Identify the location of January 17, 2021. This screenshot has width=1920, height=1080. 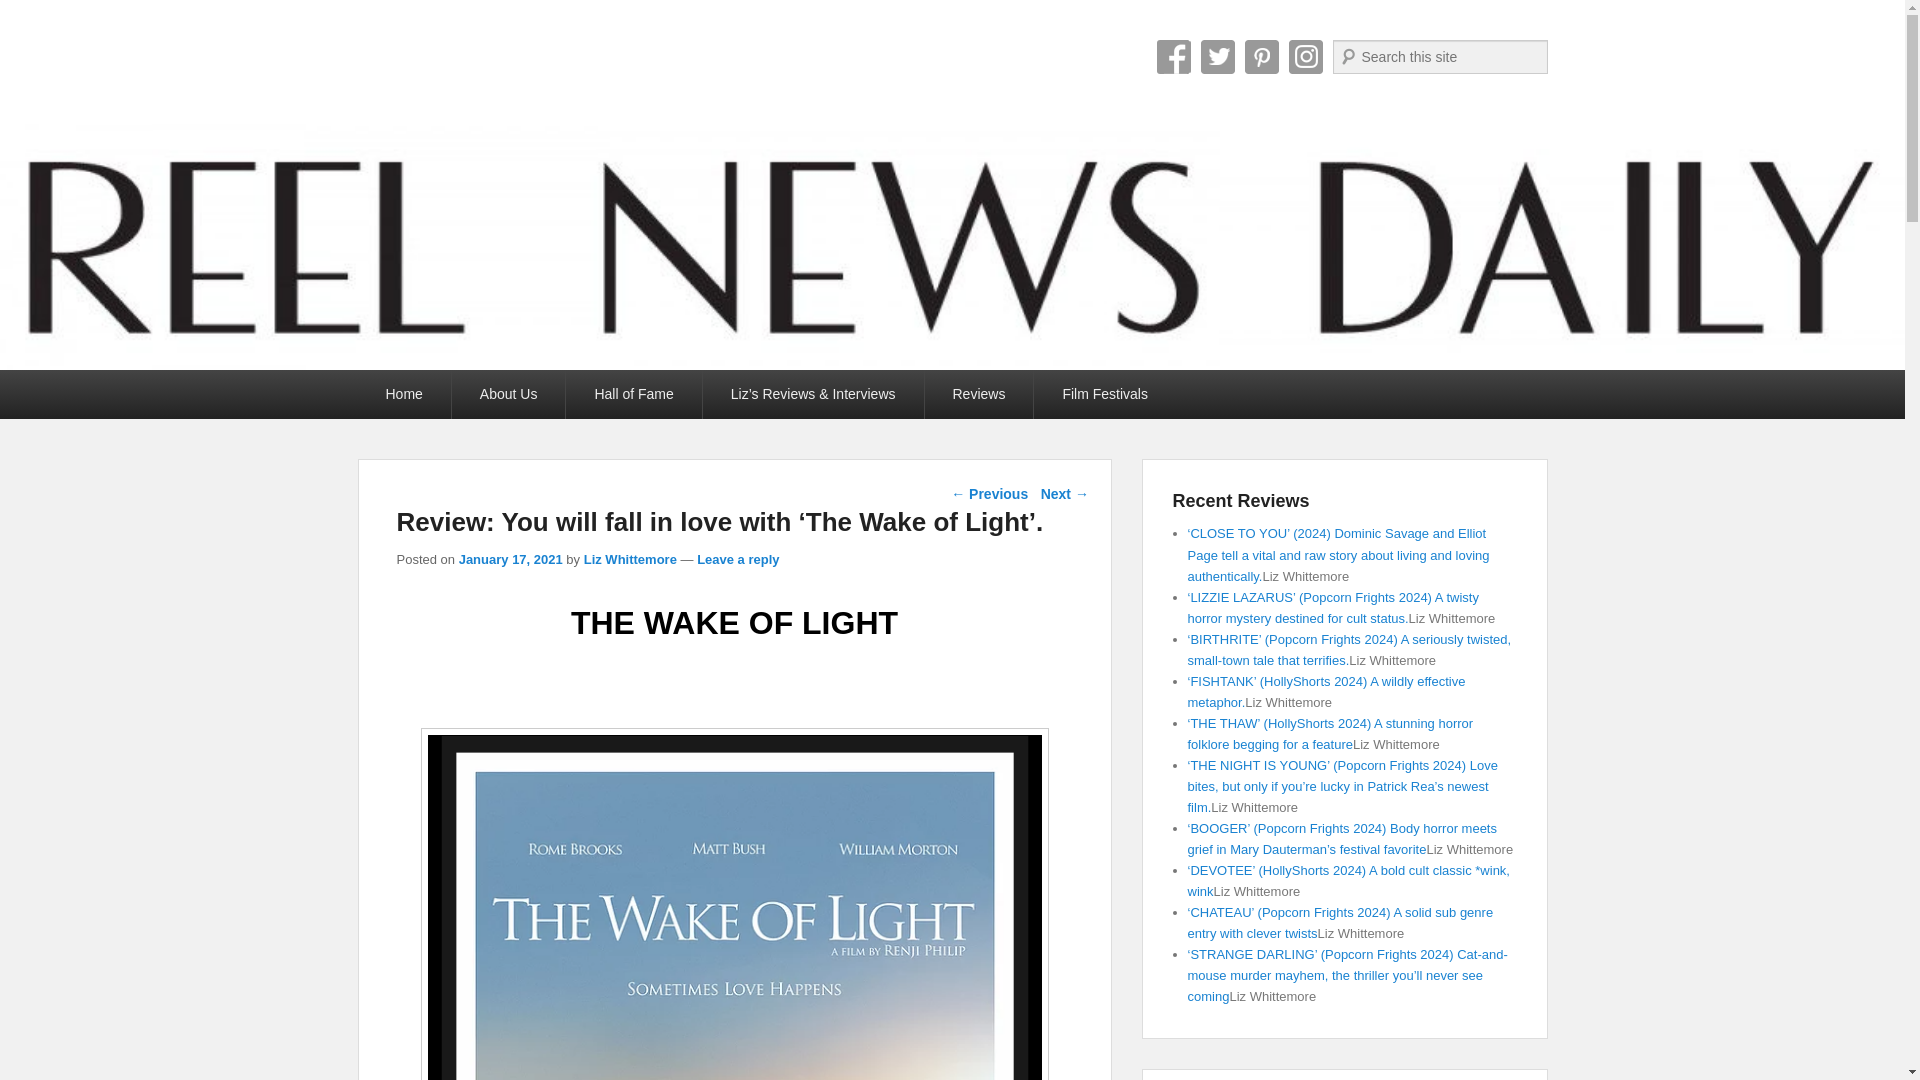
(510, 559).